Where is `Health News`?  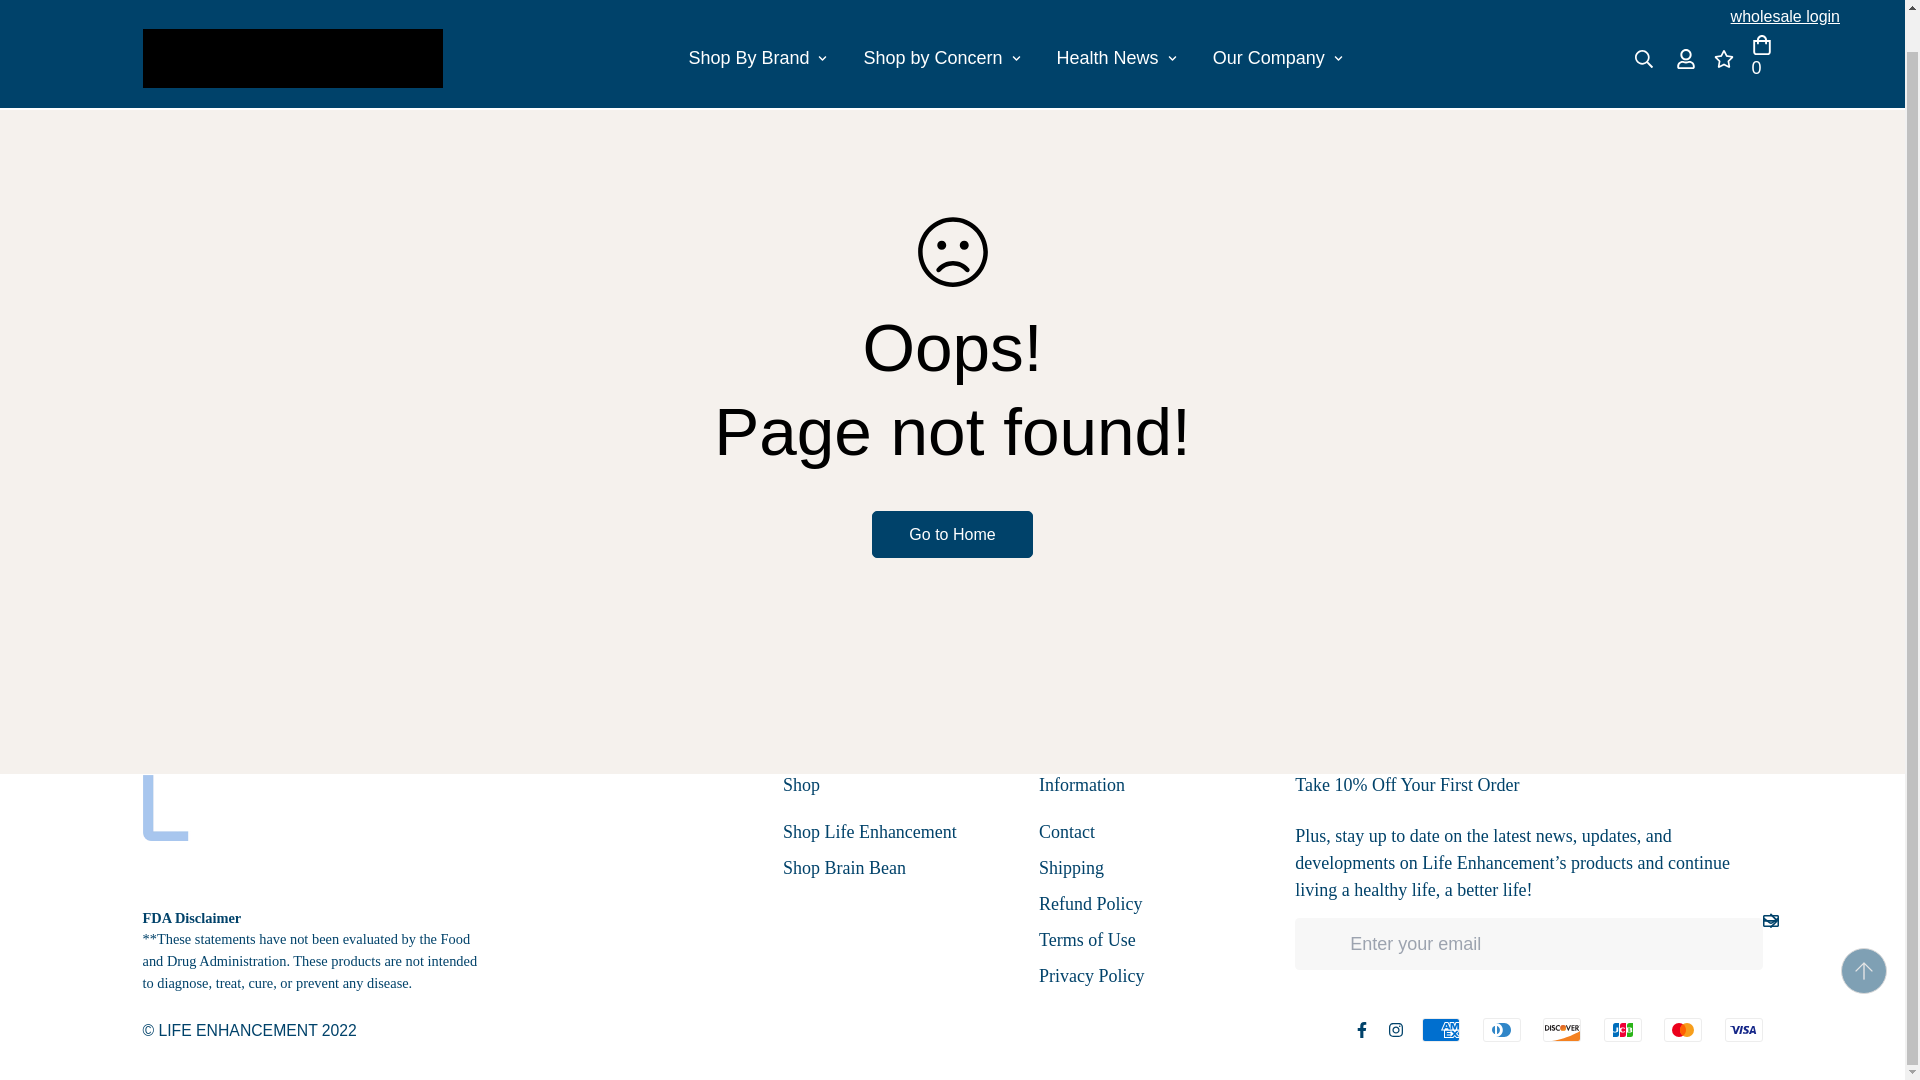 Health News is located at coordinates (1116, 58).